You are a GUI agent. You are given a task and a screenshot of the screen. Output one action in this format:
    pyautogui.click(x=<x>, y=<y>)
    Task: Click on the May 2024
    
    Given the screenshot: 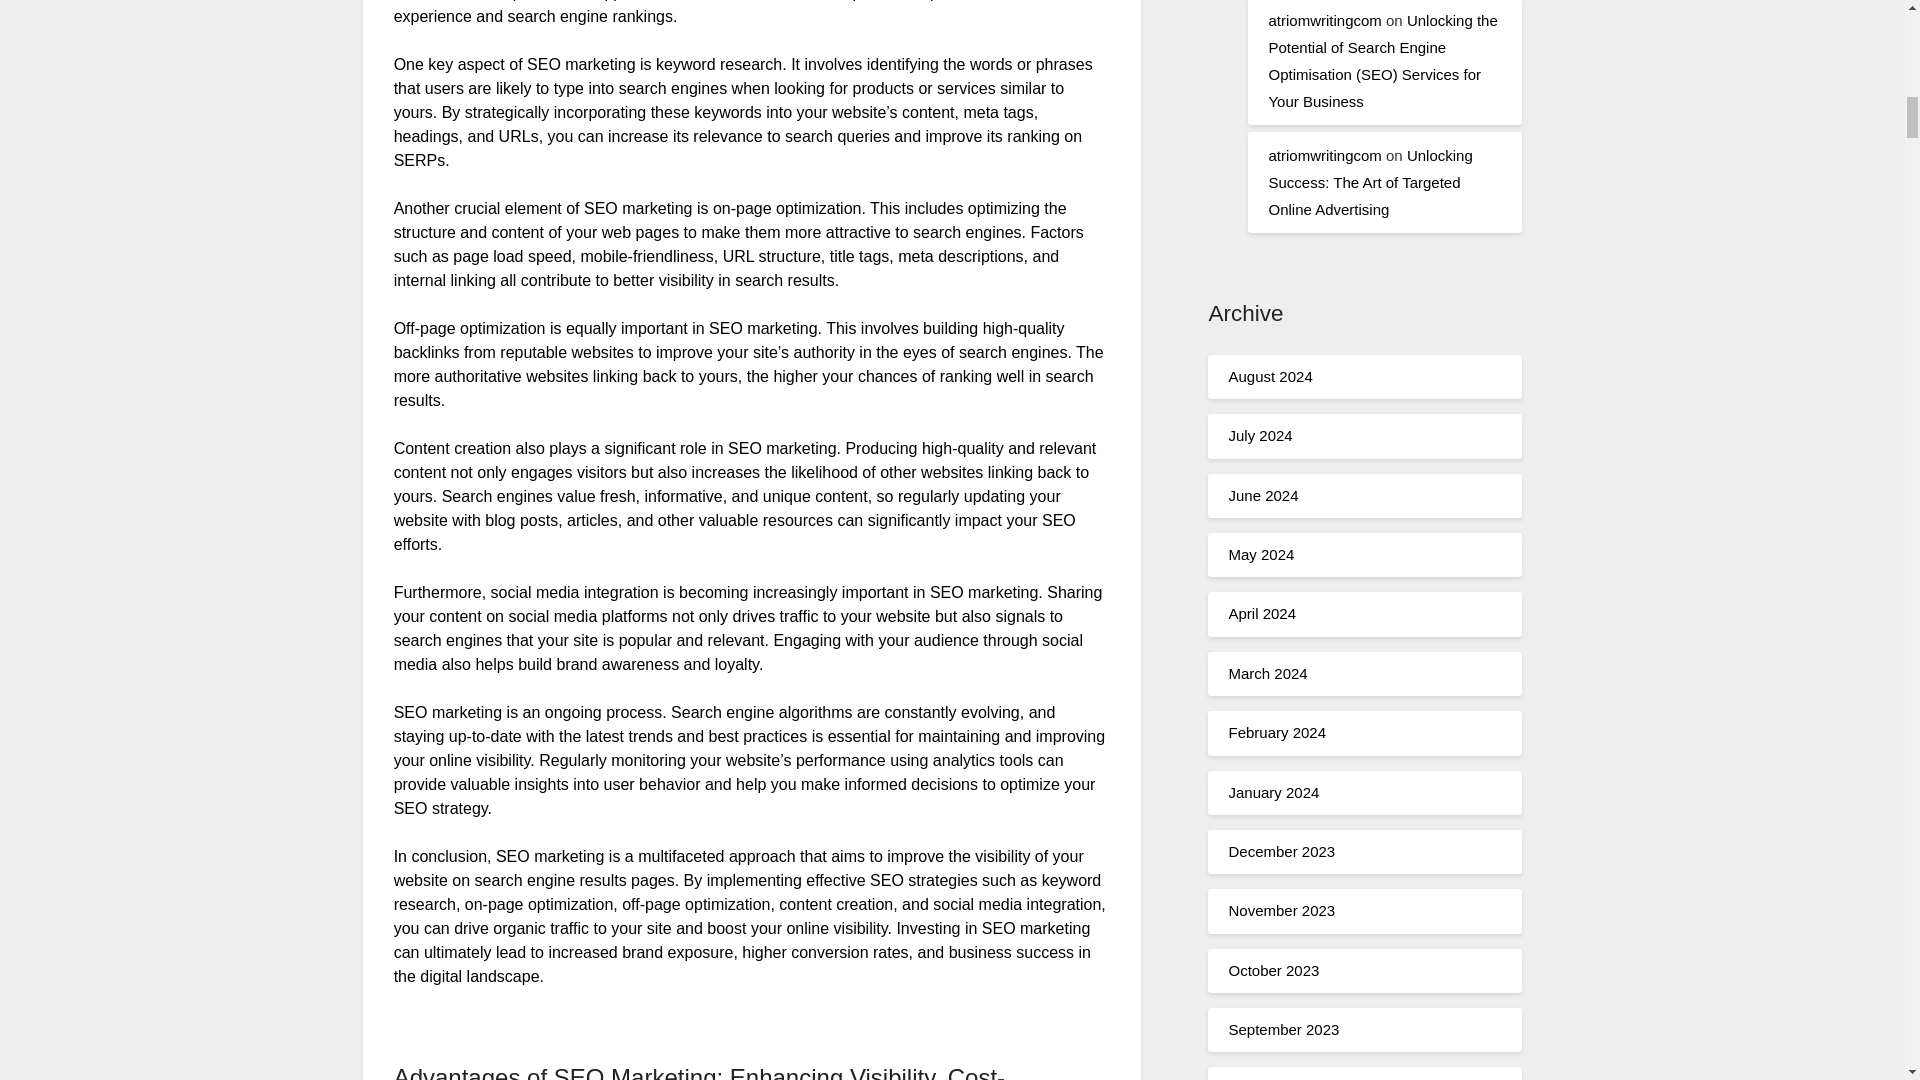 What is the action you would take?
    pyautogui.click(x=1261, y=554)
    